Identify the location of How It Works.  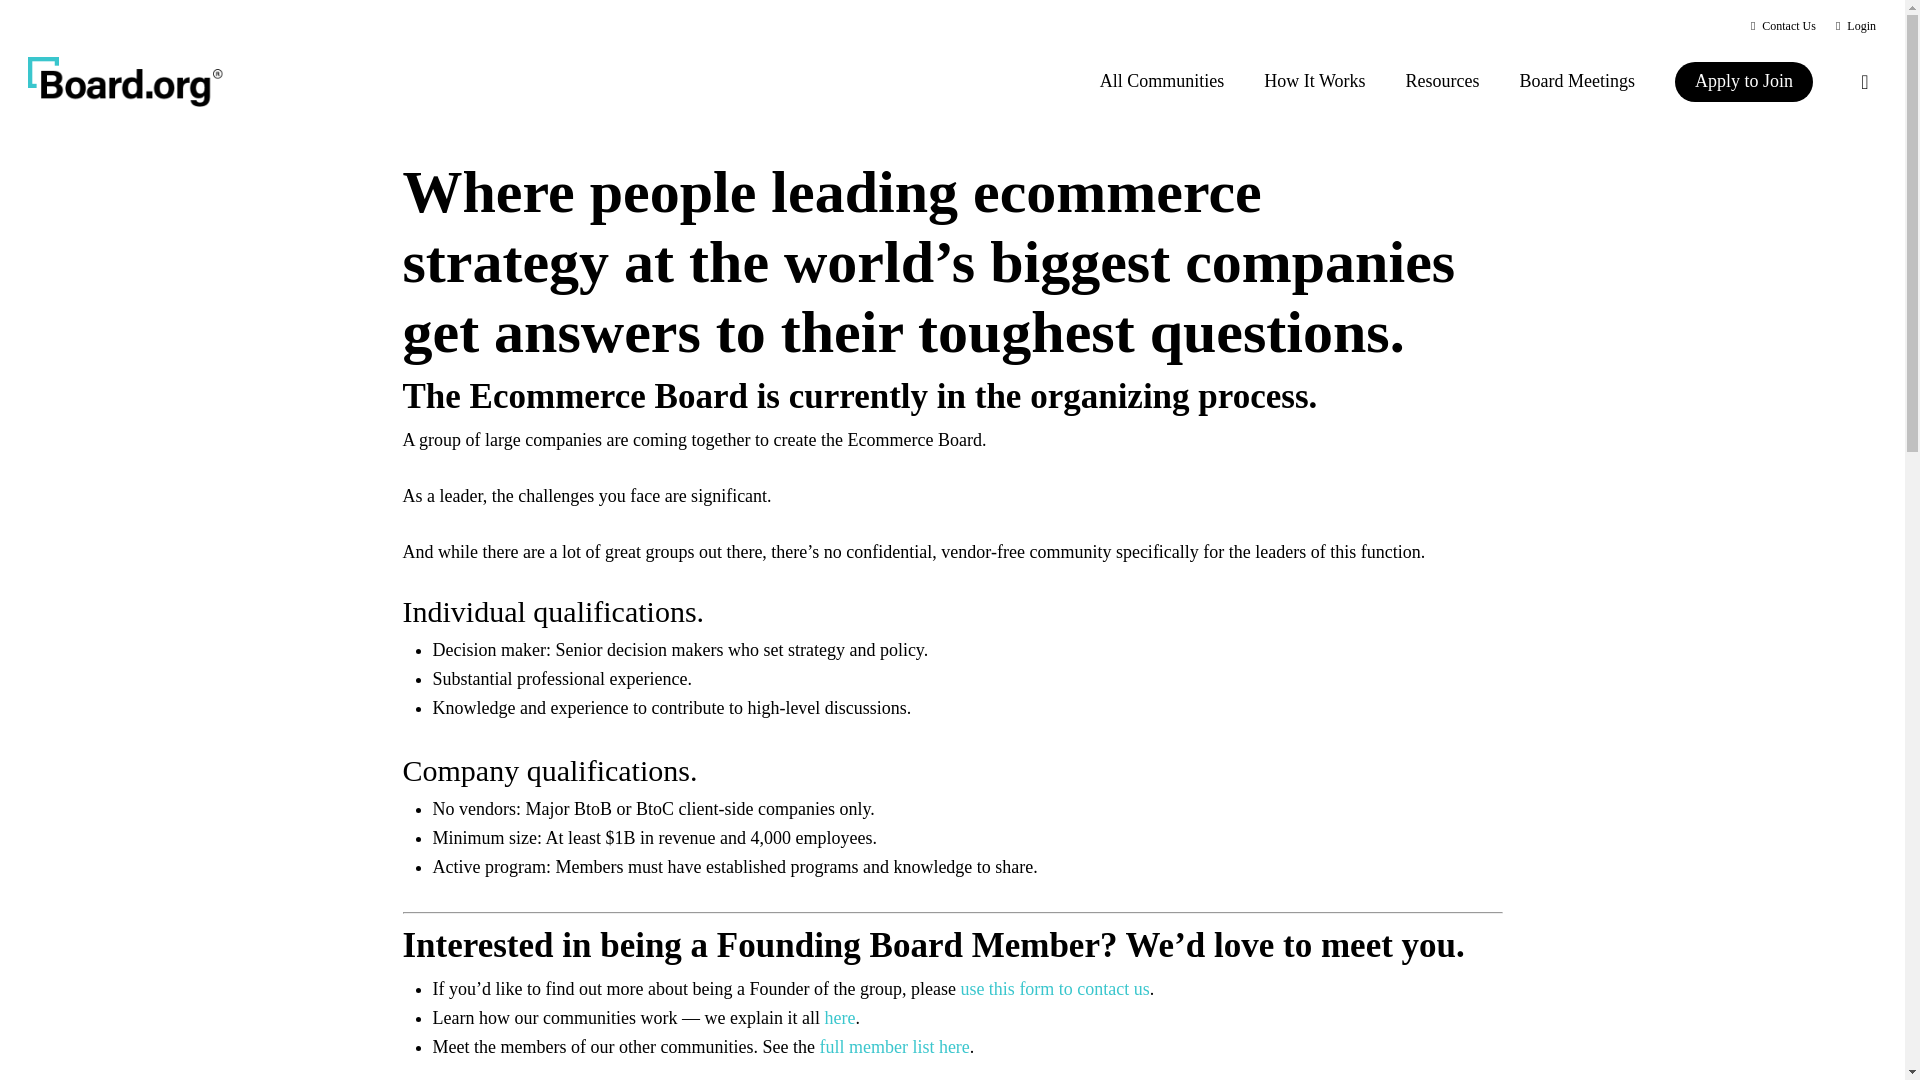
(1314, 81).